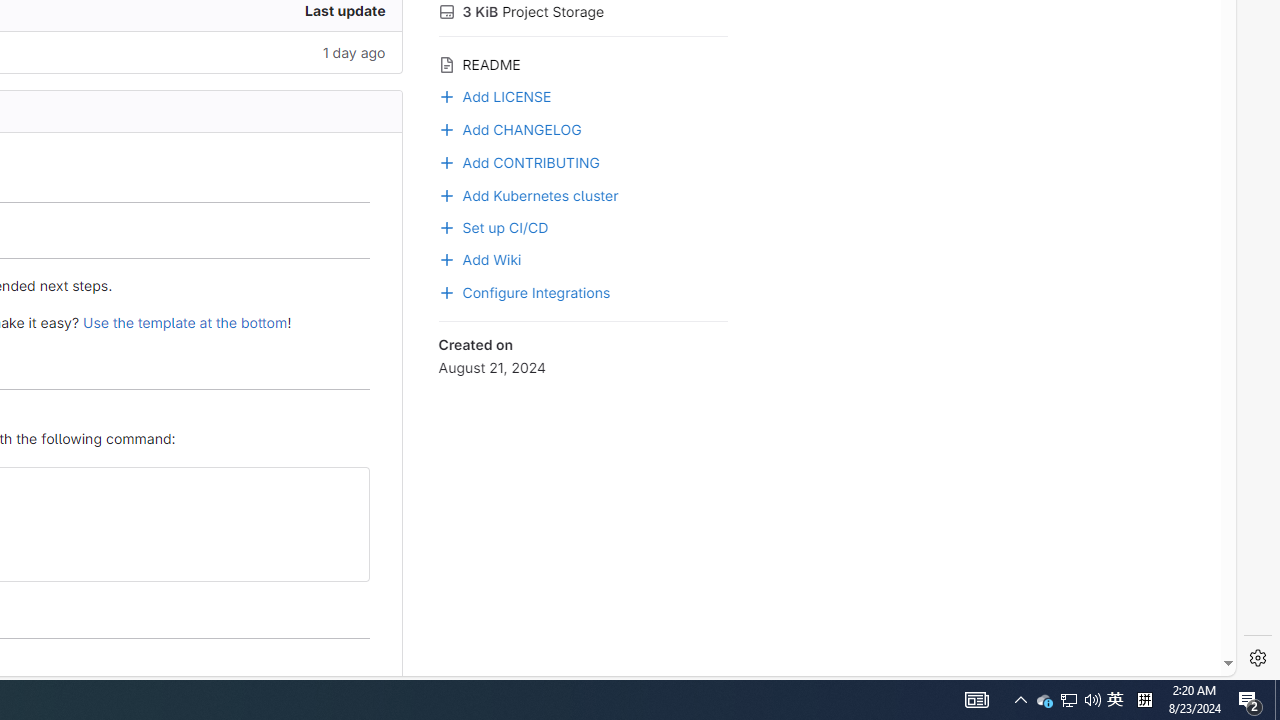  I want to click on Use the template at the bottom, so click(186, 322).